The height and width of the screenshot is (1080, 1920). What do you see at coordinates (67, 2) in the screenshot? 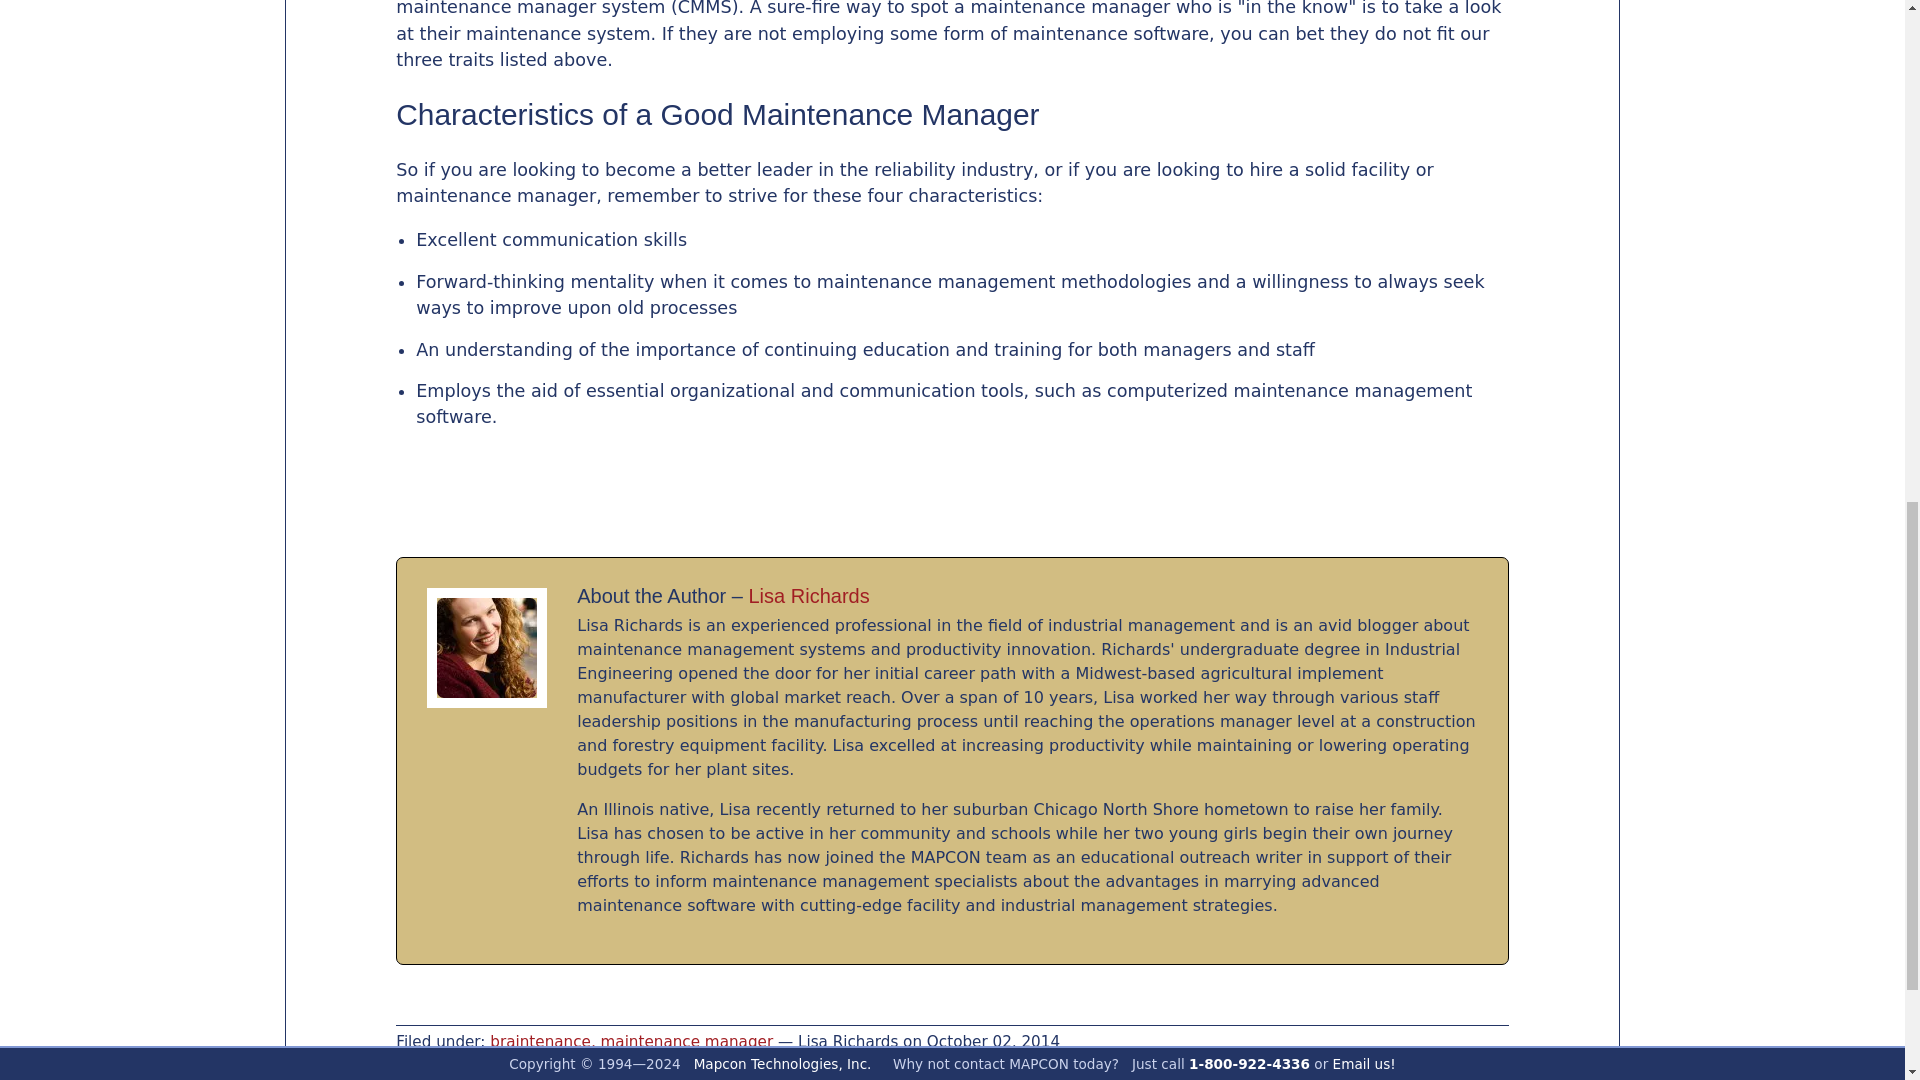
I see `YouTube` at bounding box center [67, 2].